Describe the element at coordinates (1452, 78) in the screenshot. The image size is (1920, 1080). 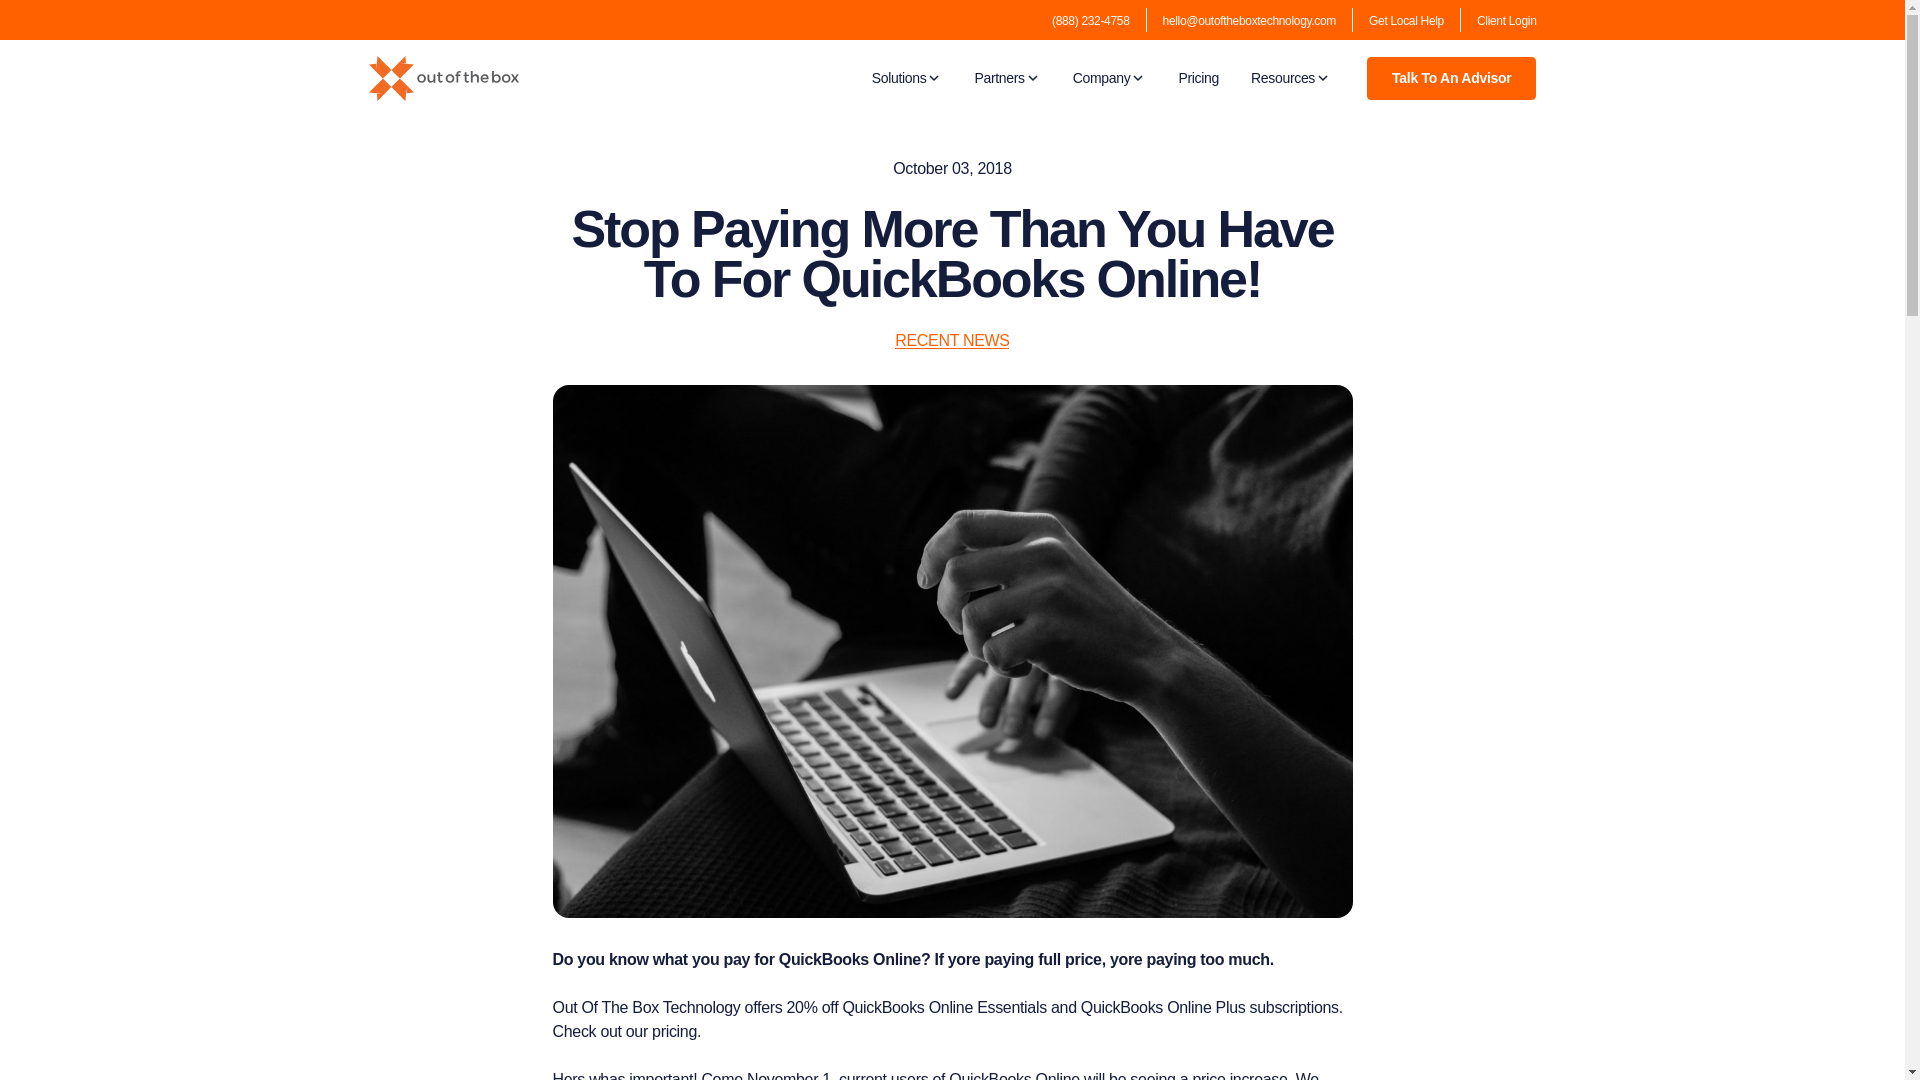
I see `Talk To An Advisor` at that location.